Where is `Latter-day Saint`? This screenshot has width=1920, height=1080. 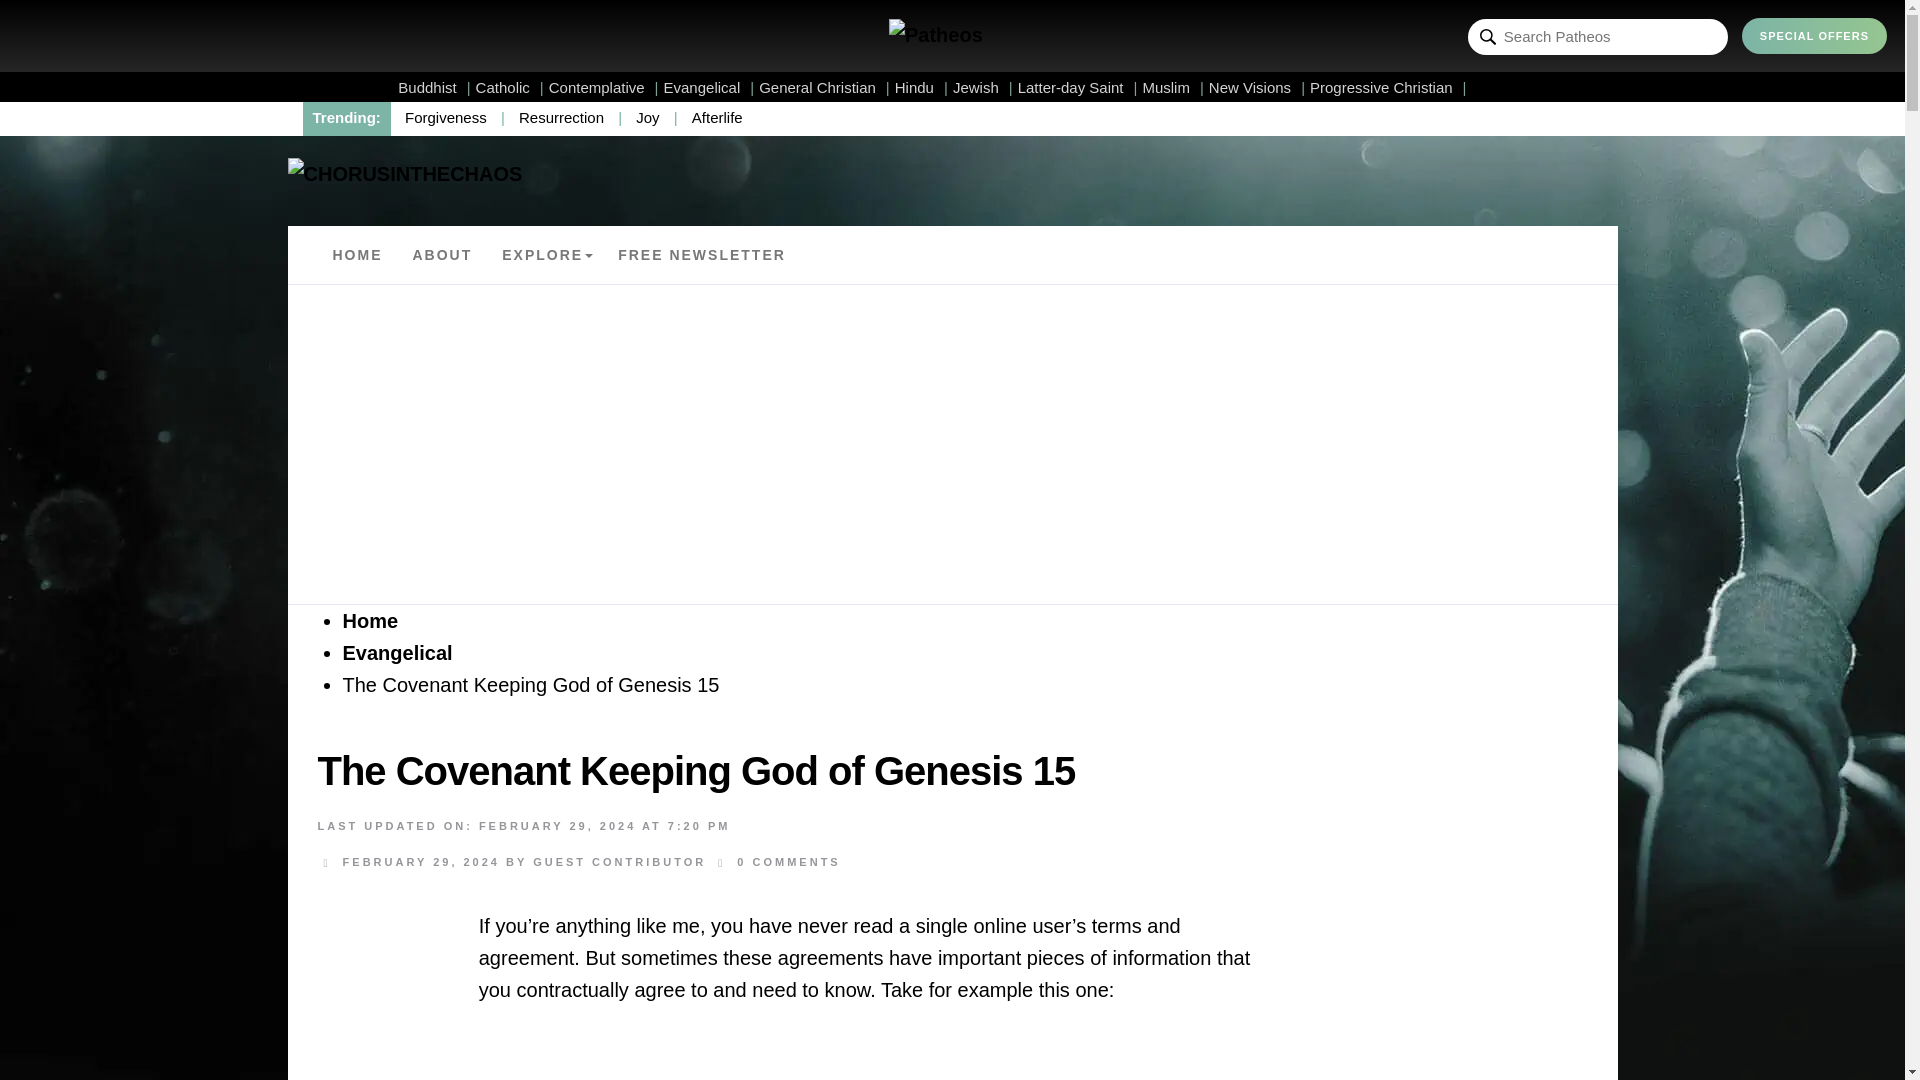 Latter-day Saint is located at coordinates (1078, 87).